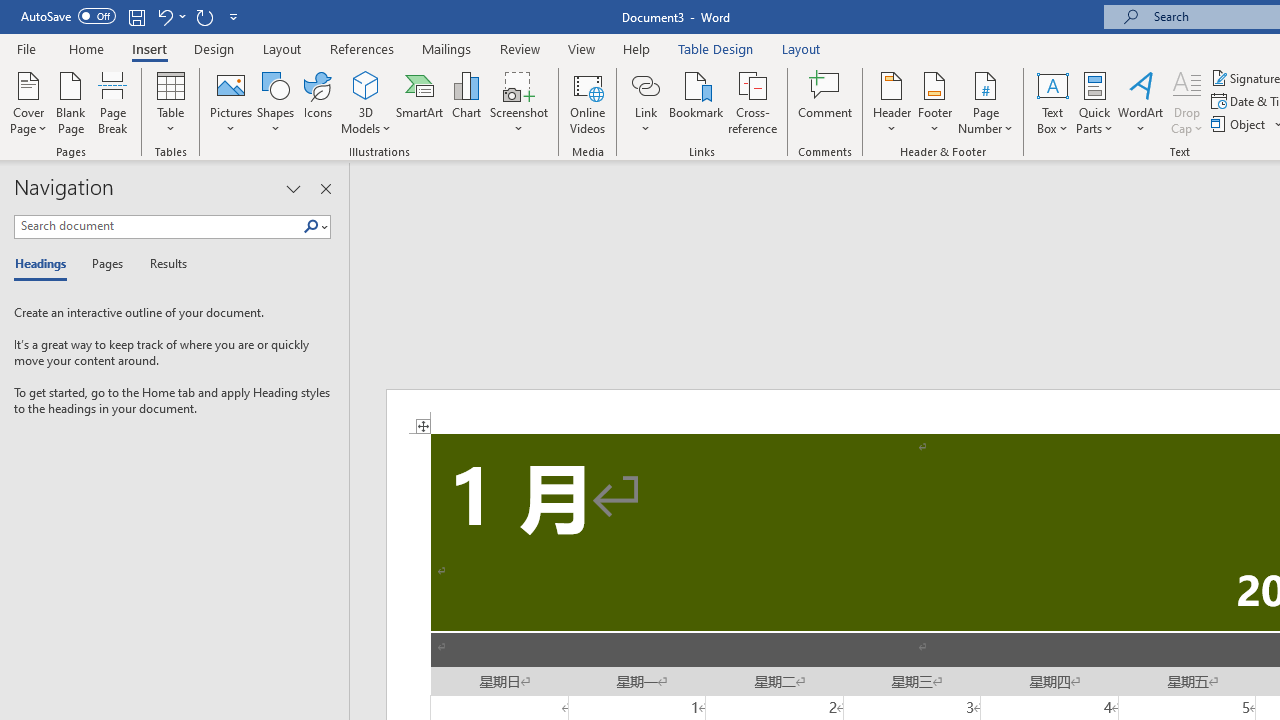 The height and width of the screenshot is (720, 1280). What do you see at coordinates (1052, 102) in the screenshot?
I see `Text Box` at bounding box center [1052, 102].